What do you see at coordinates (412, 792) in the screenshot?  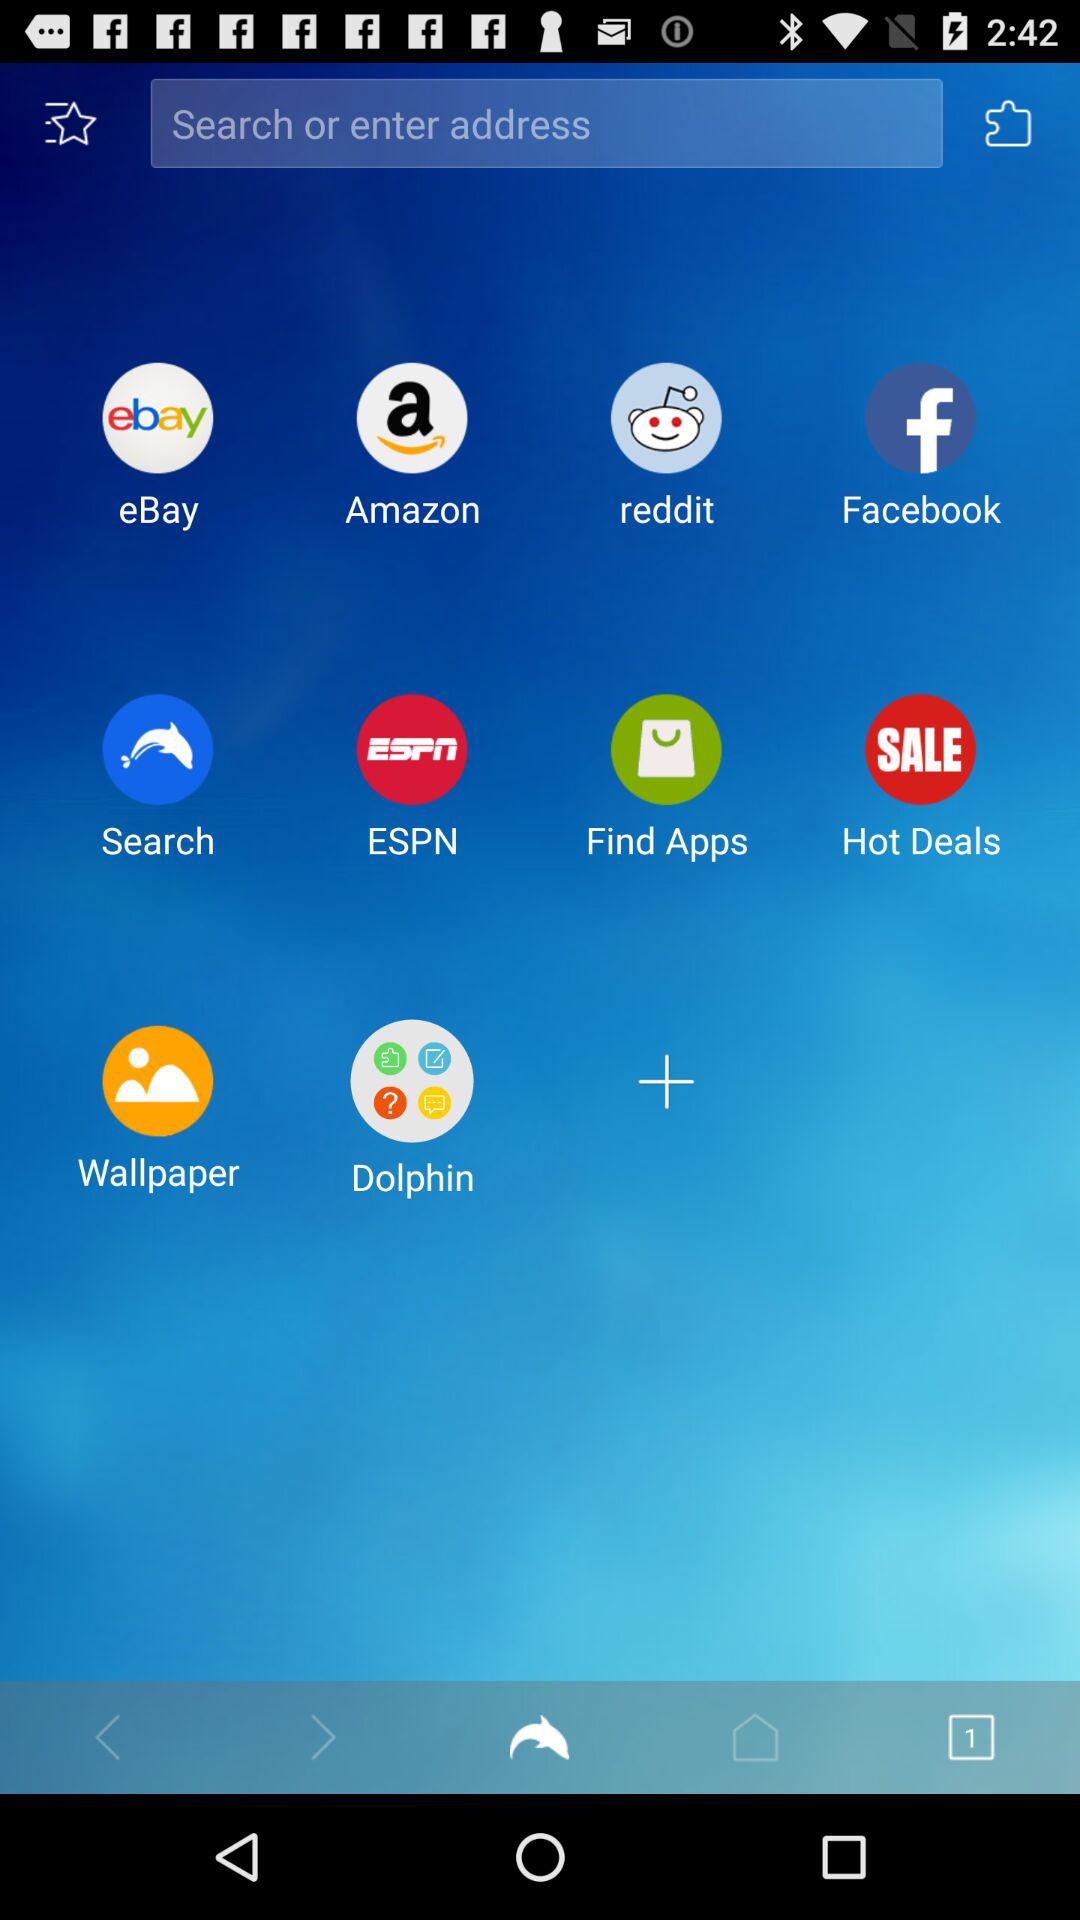 I see `tap the icon next to the find apps item` at bounding box center [412, 792].